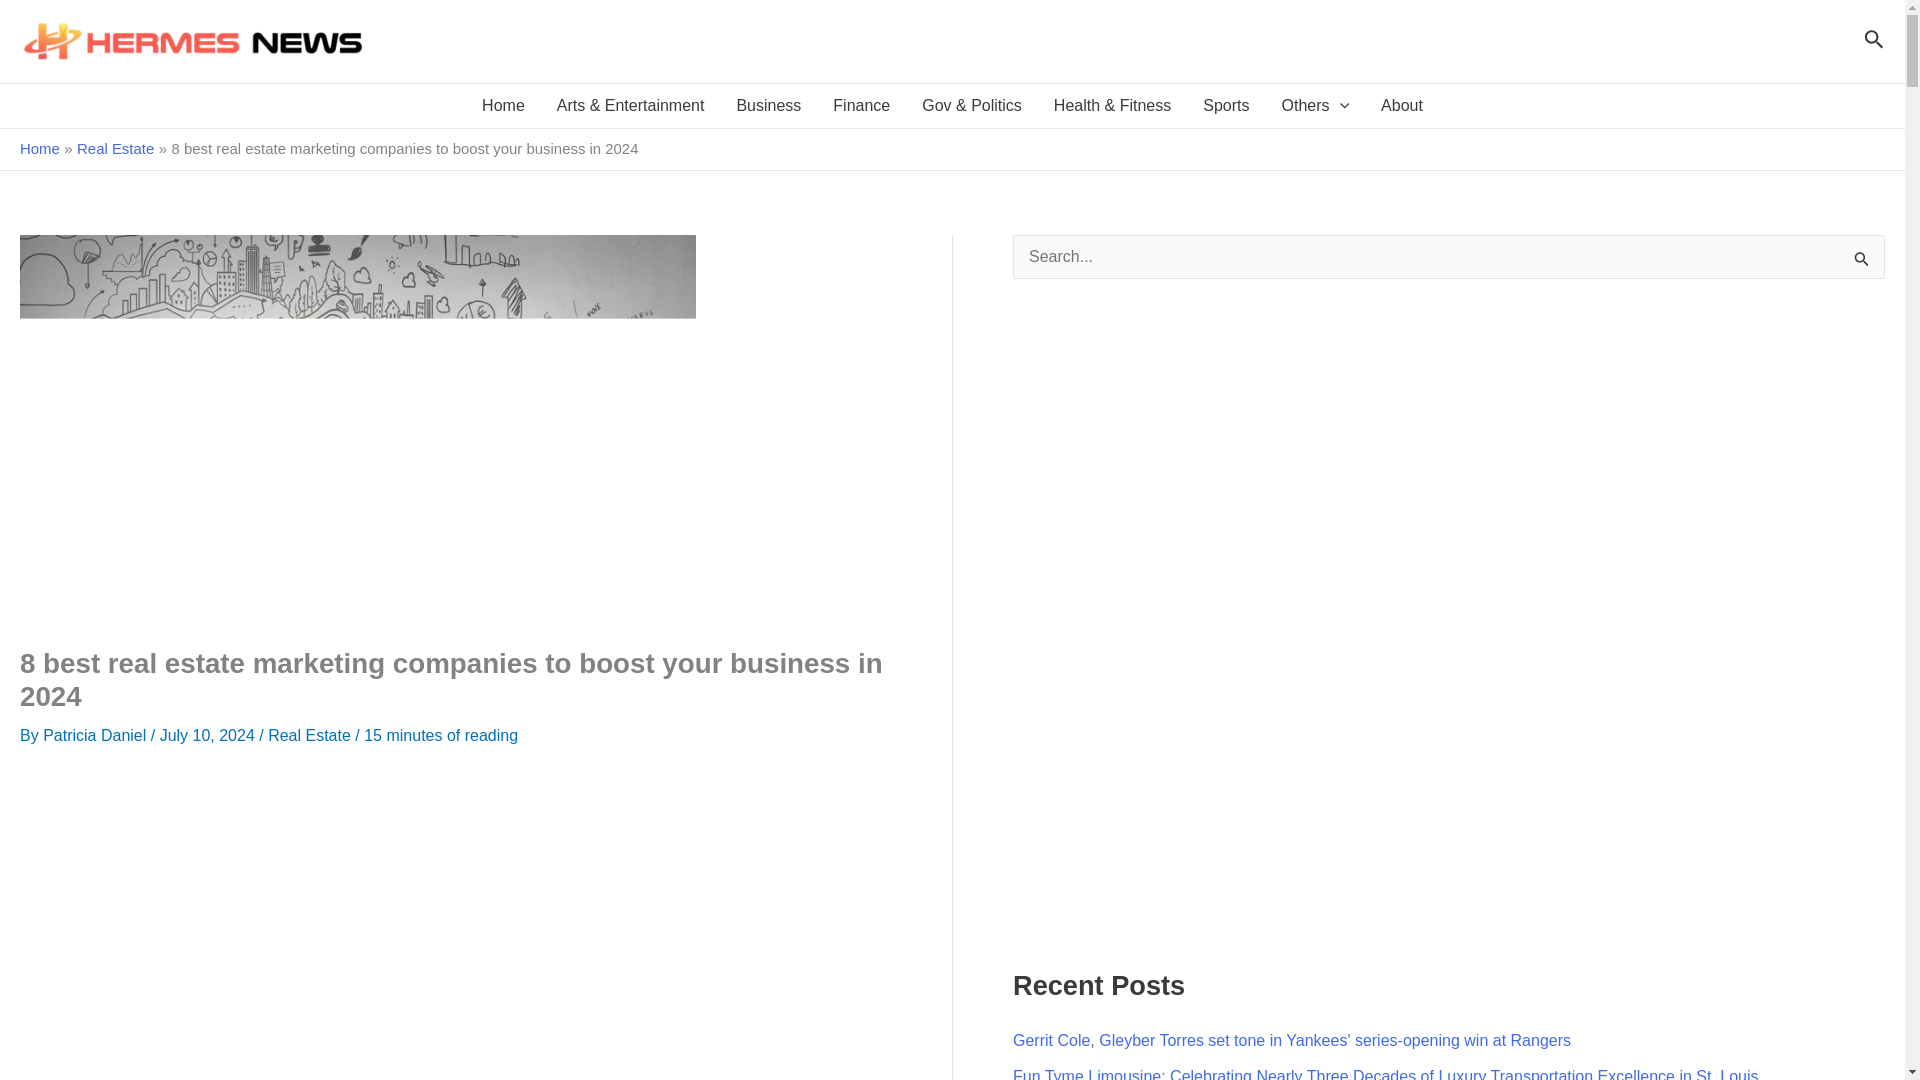 The image size is (1920, 1080). What do you see at coordinates (504, 106) in the screenshot?
I see `Home` at bounding box center [504, 106].